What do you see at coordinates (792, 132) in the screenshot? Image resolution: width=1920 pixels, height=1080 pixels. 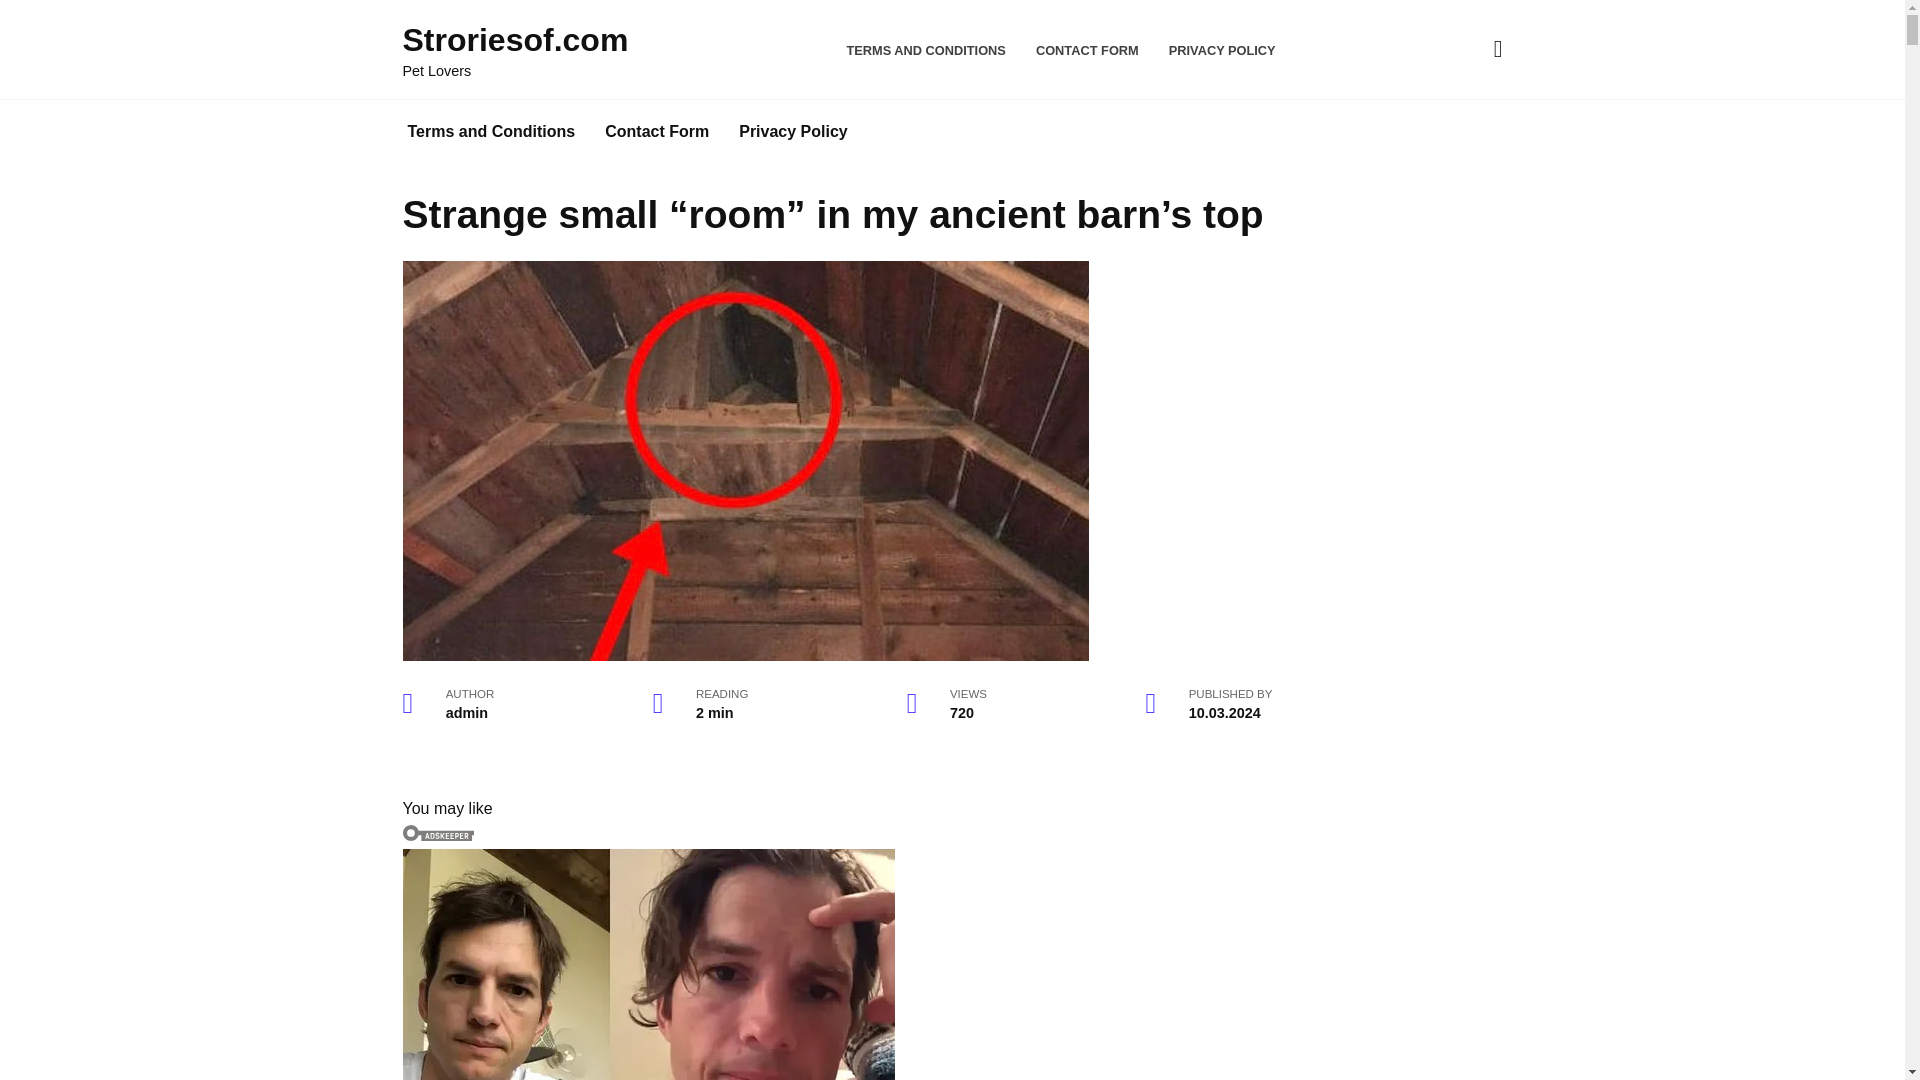 I see `Privacy Policy` at bounding box center [792, 132].